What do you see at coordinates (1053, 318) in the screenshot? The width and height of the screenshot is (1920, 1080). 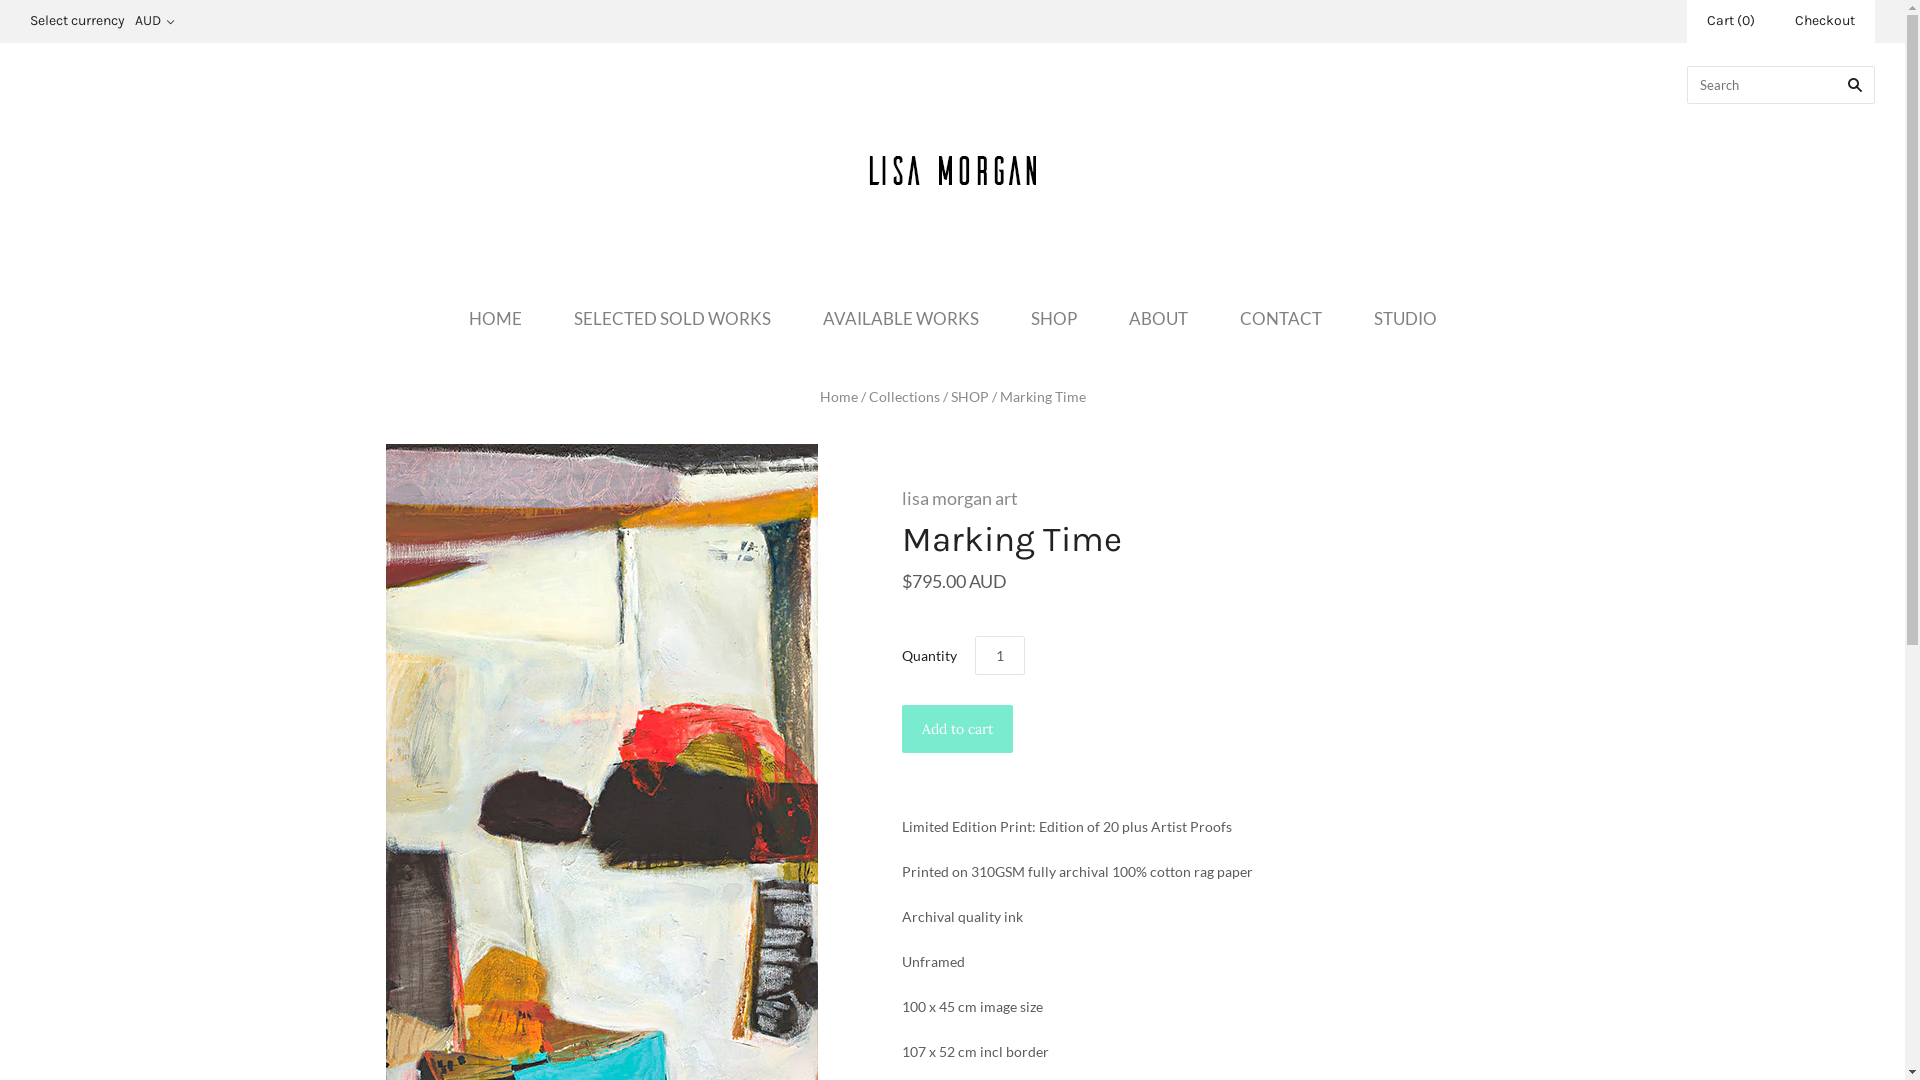 I see `SHOP` at bounding box center [1053, 318].